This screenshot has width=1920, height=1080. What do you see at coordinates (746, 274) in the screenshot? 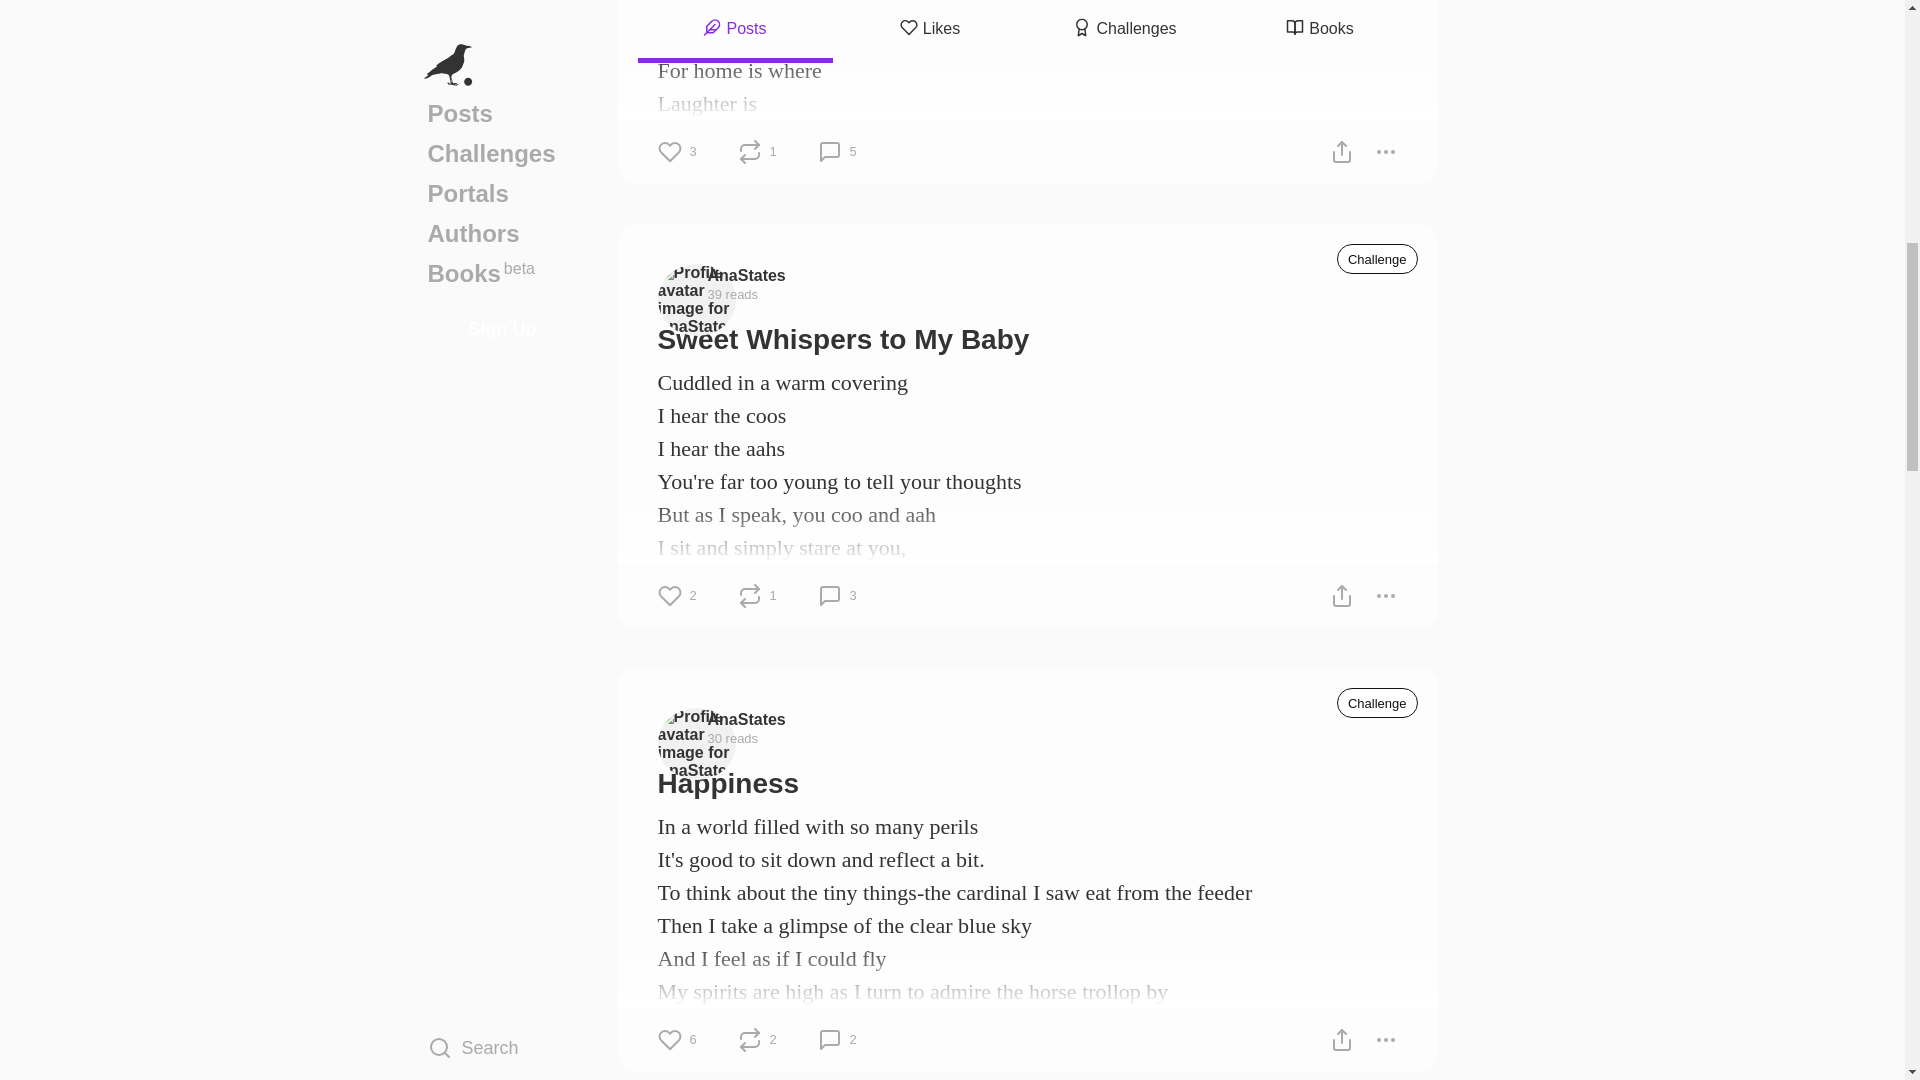
I see `AnaStates` at bounding box center [746, 274].